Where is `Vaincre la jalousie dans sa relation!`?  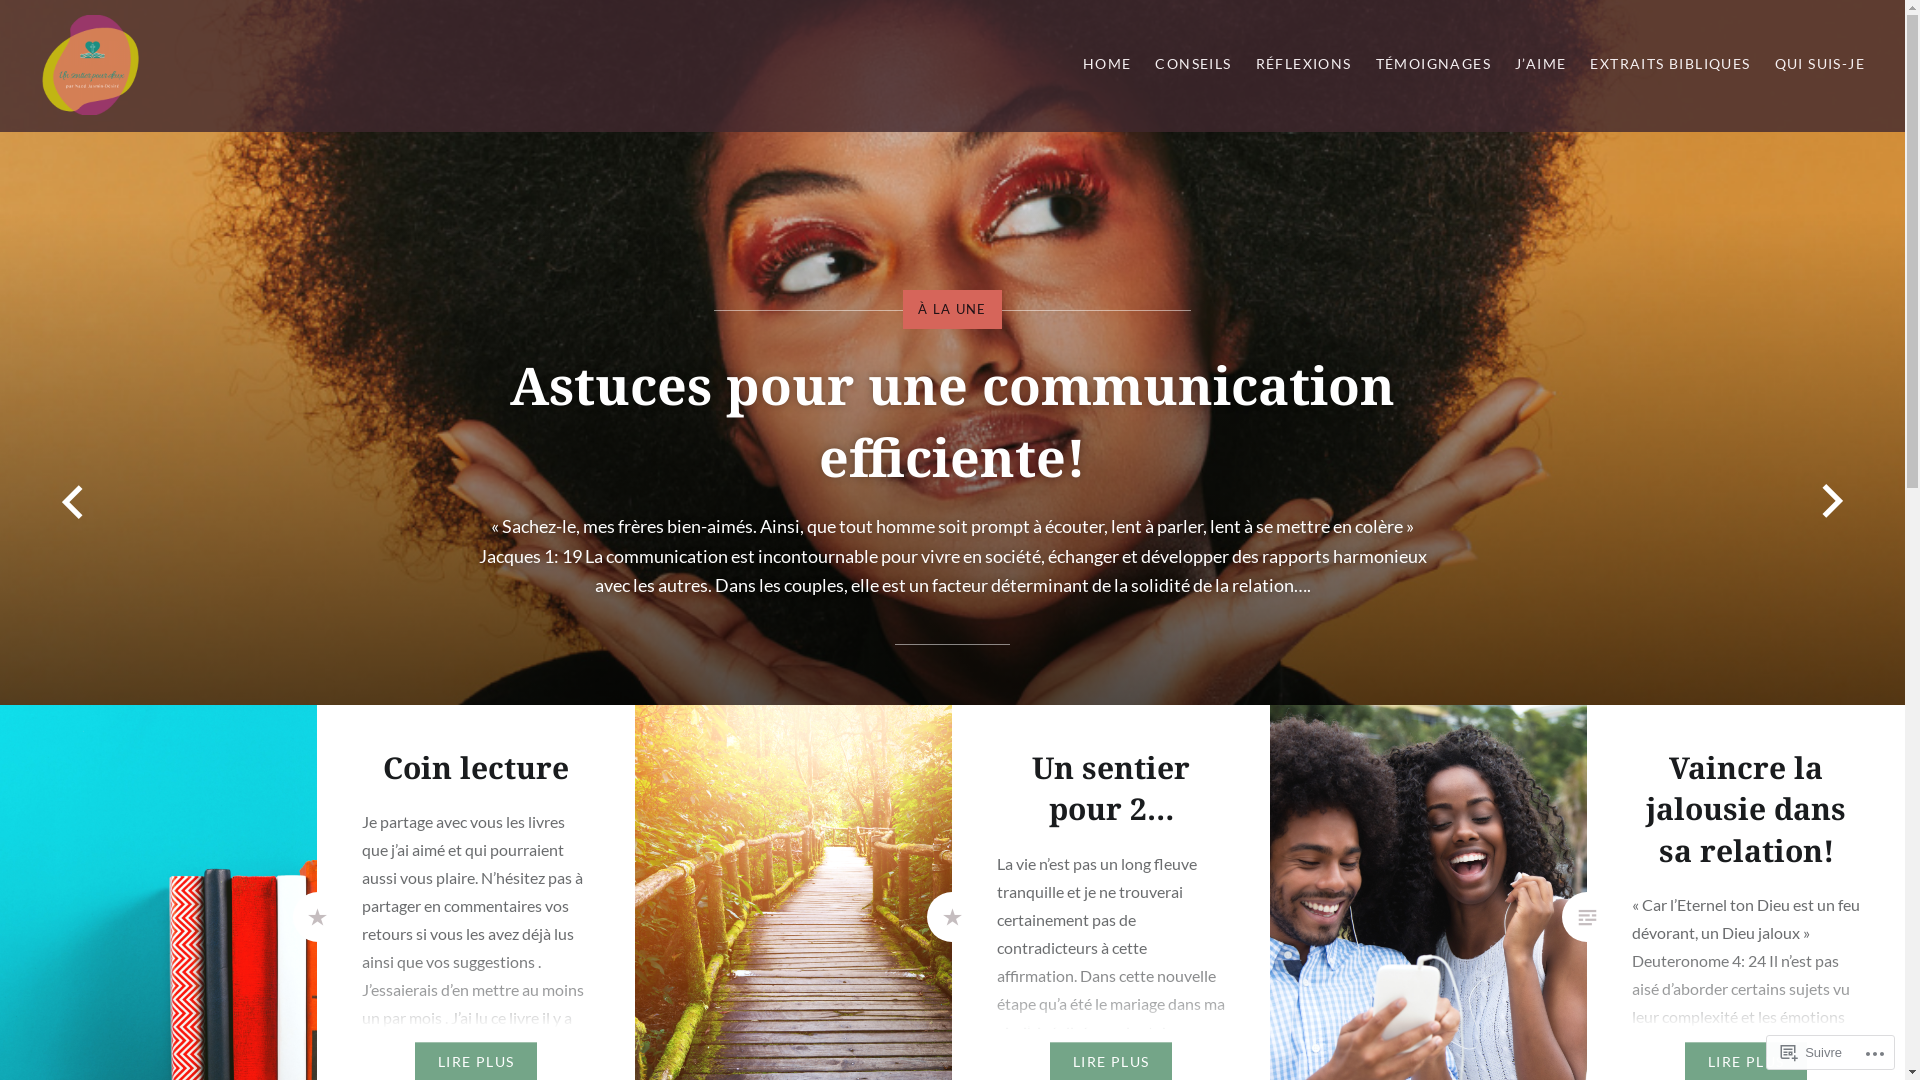 Vaincre la jalousie dans sa relation! is located at coordinates (1746, 809).